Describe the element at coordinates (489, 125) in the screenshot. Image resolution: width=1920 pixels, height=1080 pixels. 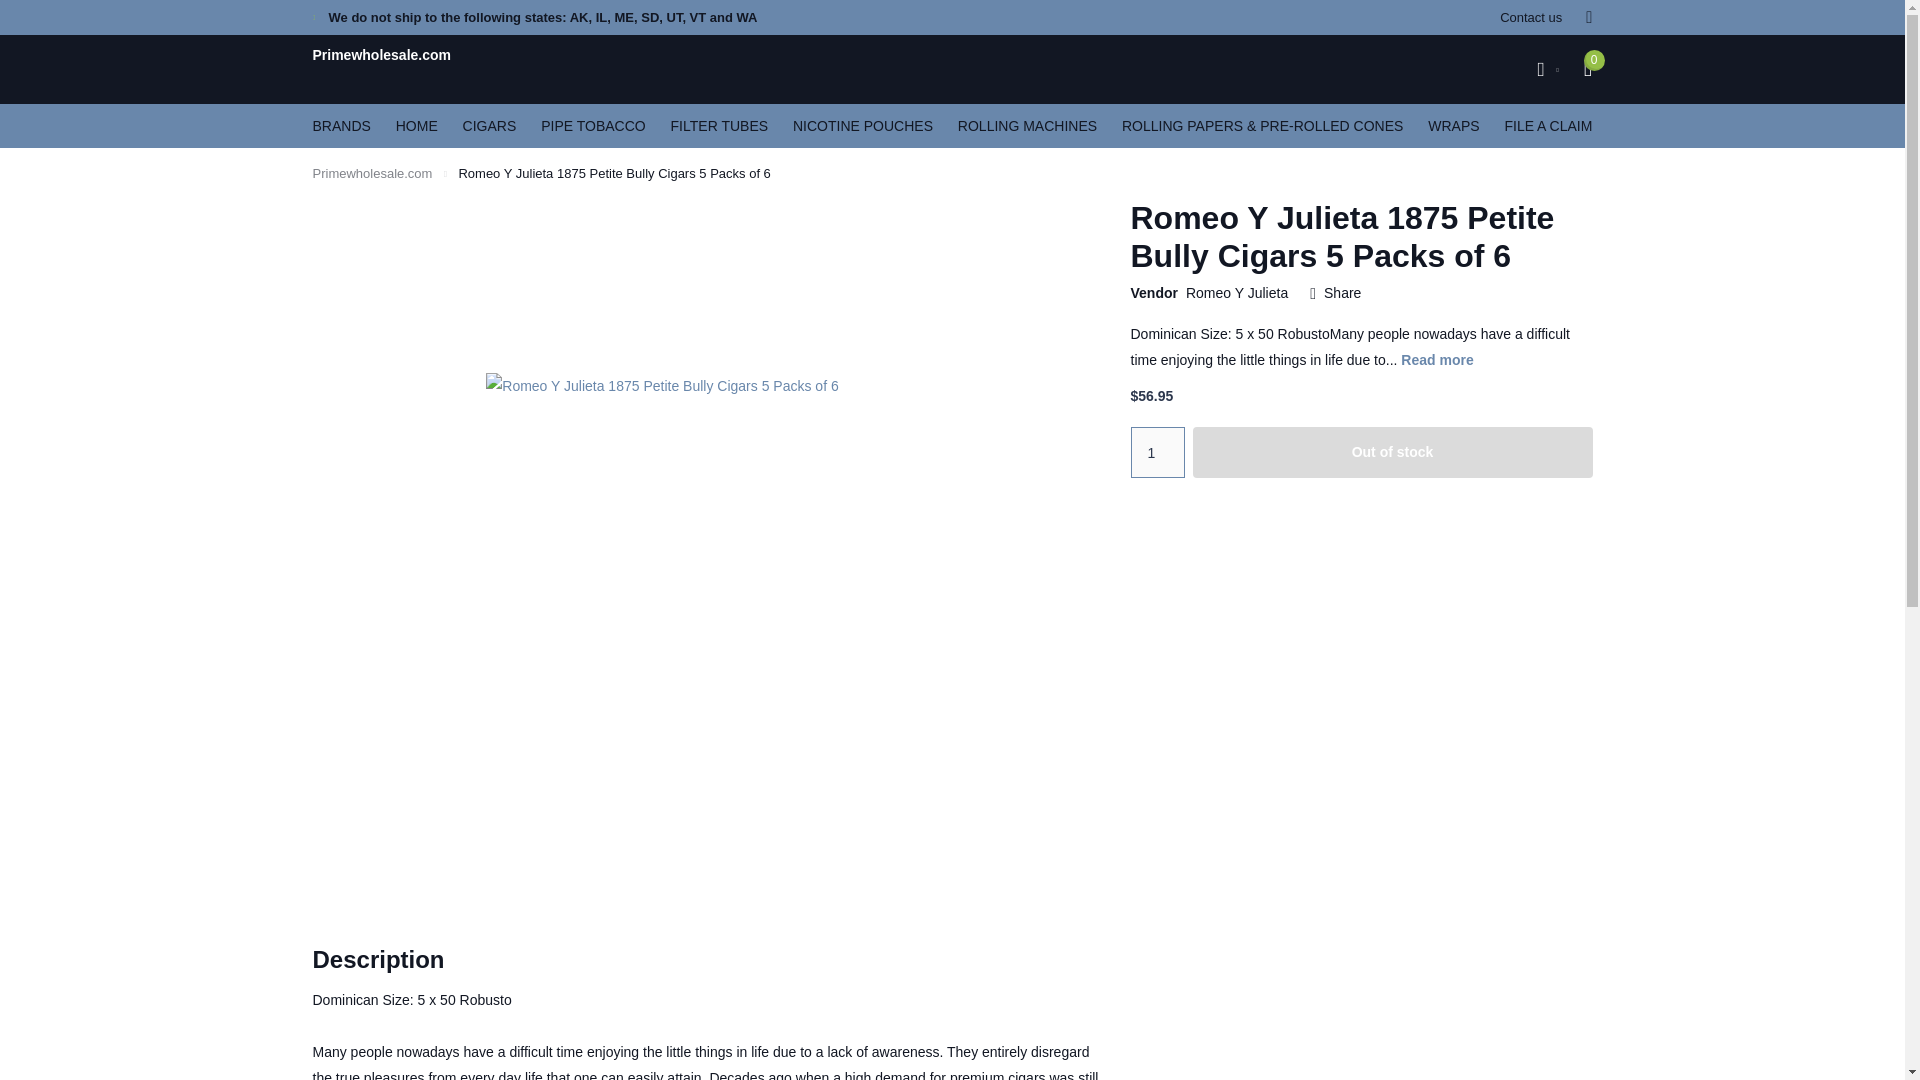
I see `CIGARS` at that location.